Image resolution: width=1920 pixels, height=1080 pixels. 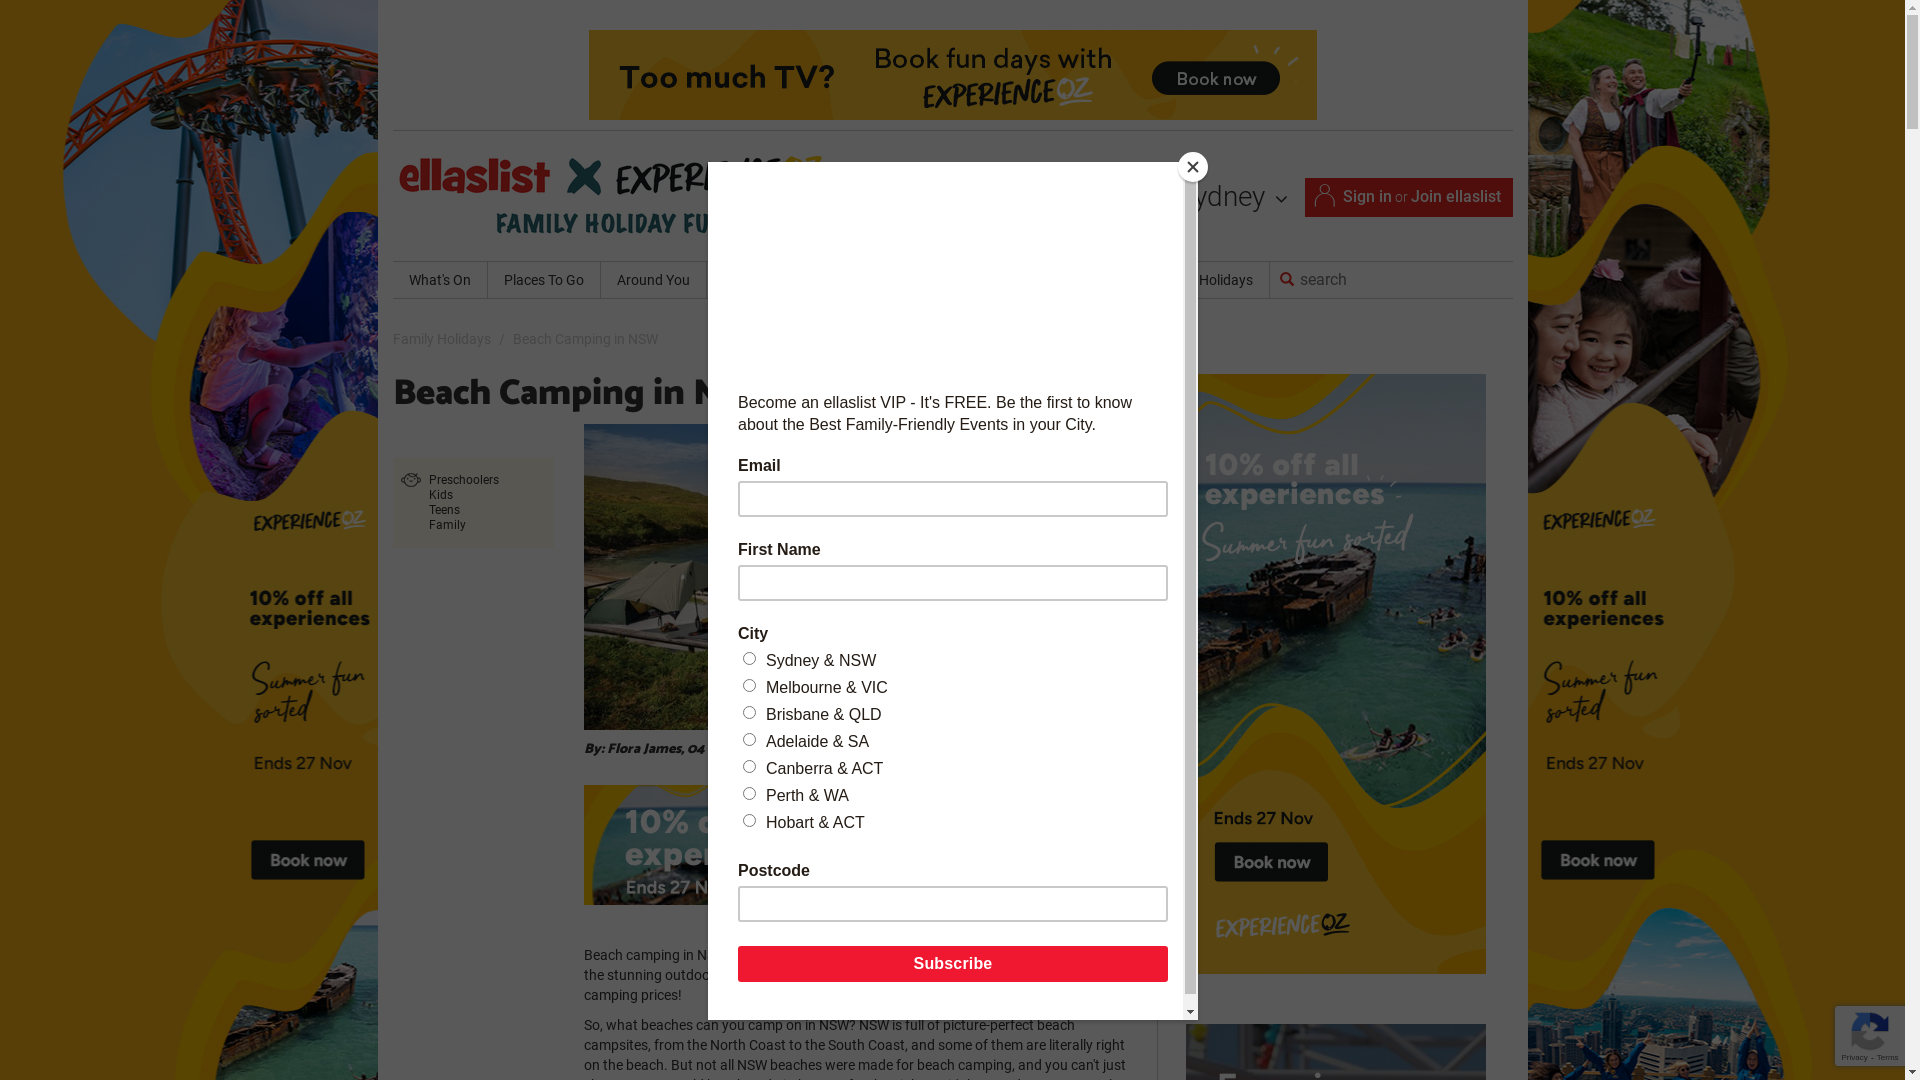 What do you see at coordinates (761, 280) in the screenshot?
I see `Kids Classes` at bounding box center [761, 280].